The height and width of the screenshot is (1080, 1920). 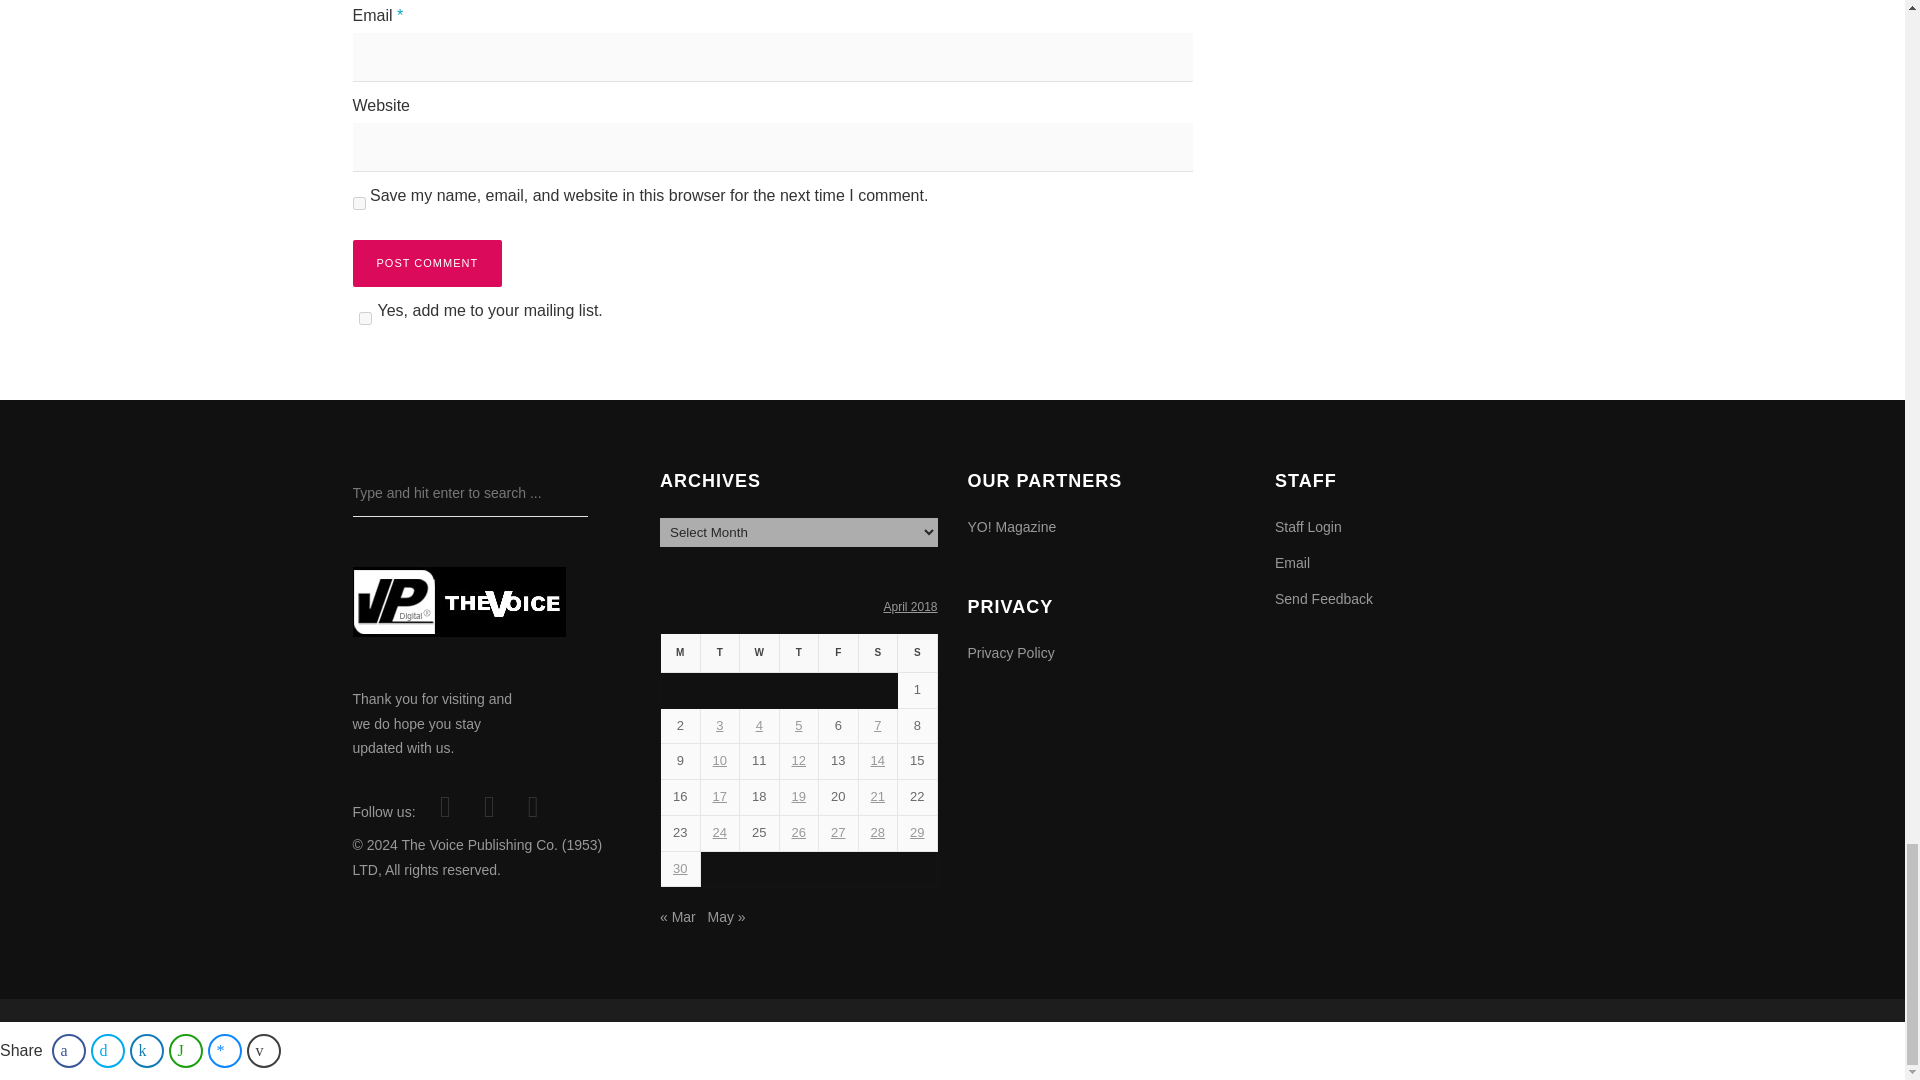 What do you see at coordinates (364, 318) in the screenshot?
I see `1` at bounding box center [364, 318].